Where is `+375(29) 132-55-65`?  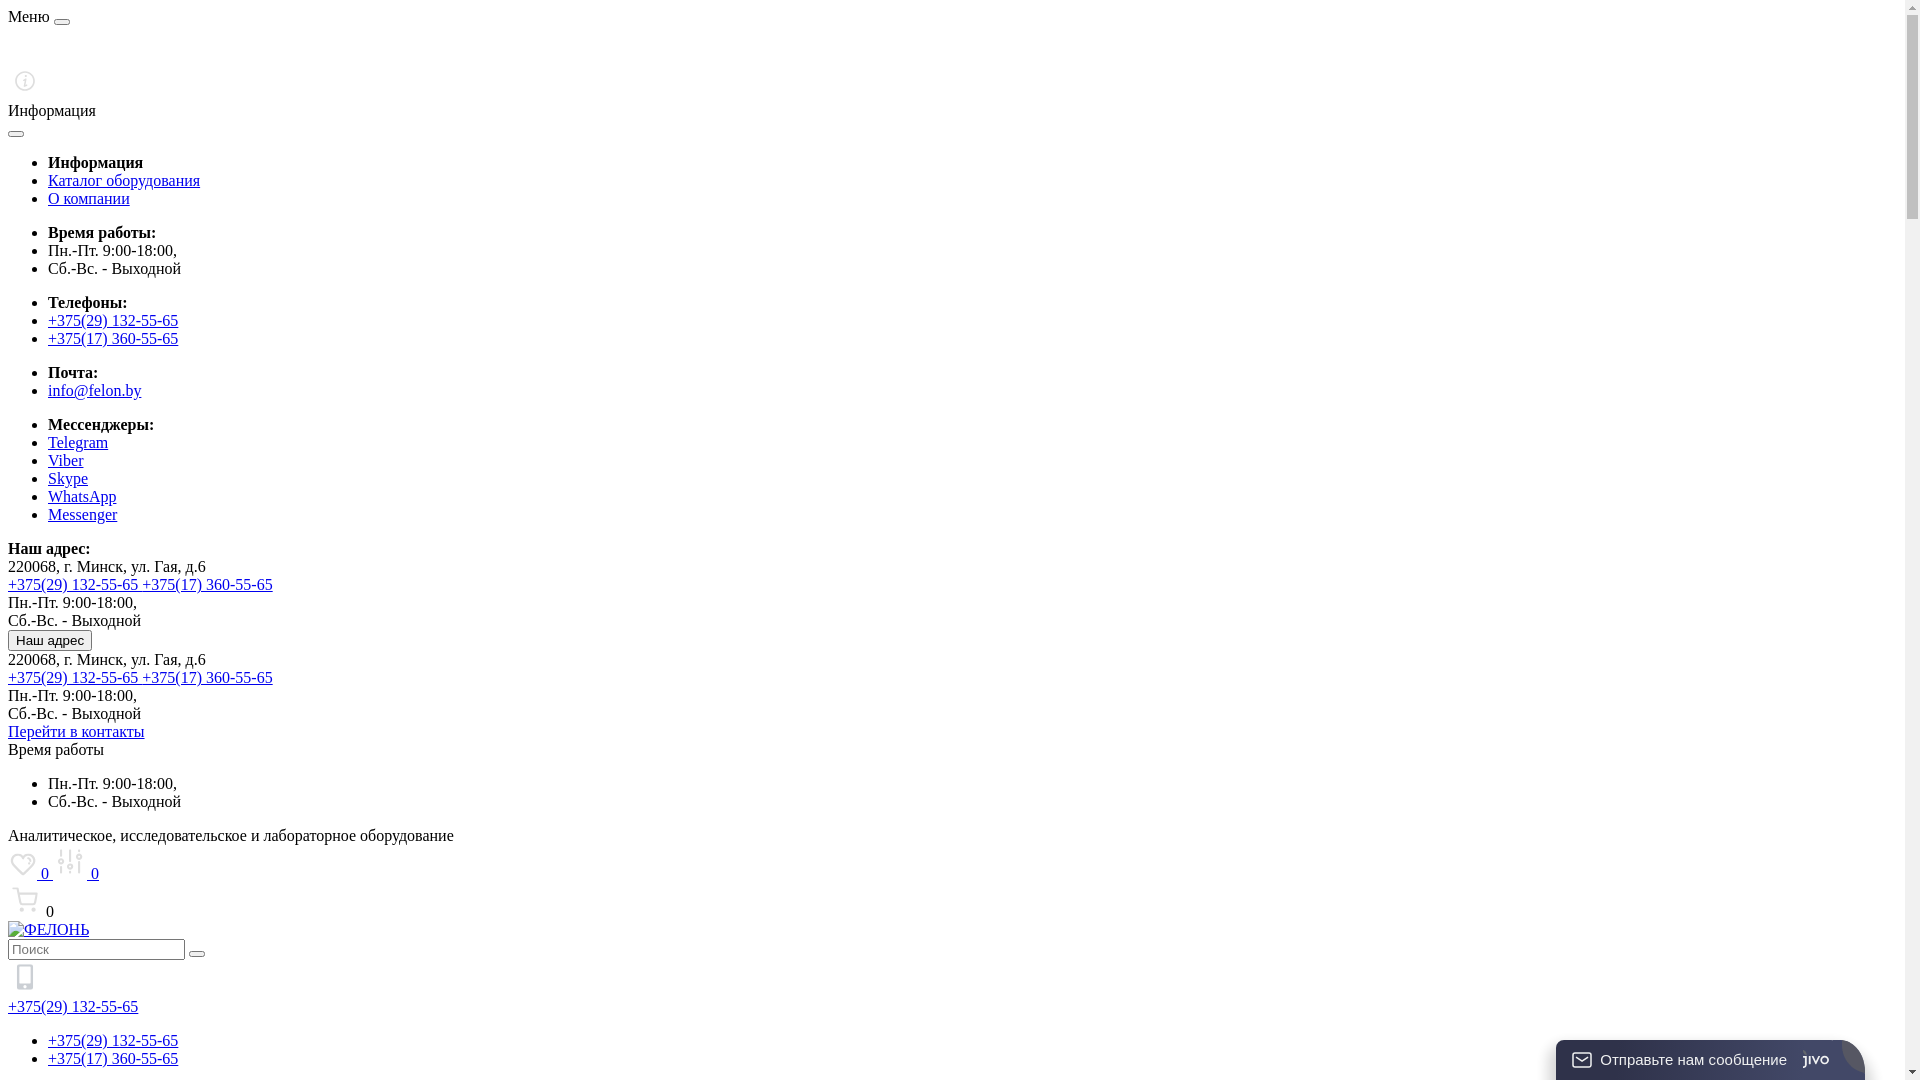 +375(29) 132-55-65 is located at coordinates (75, 584).